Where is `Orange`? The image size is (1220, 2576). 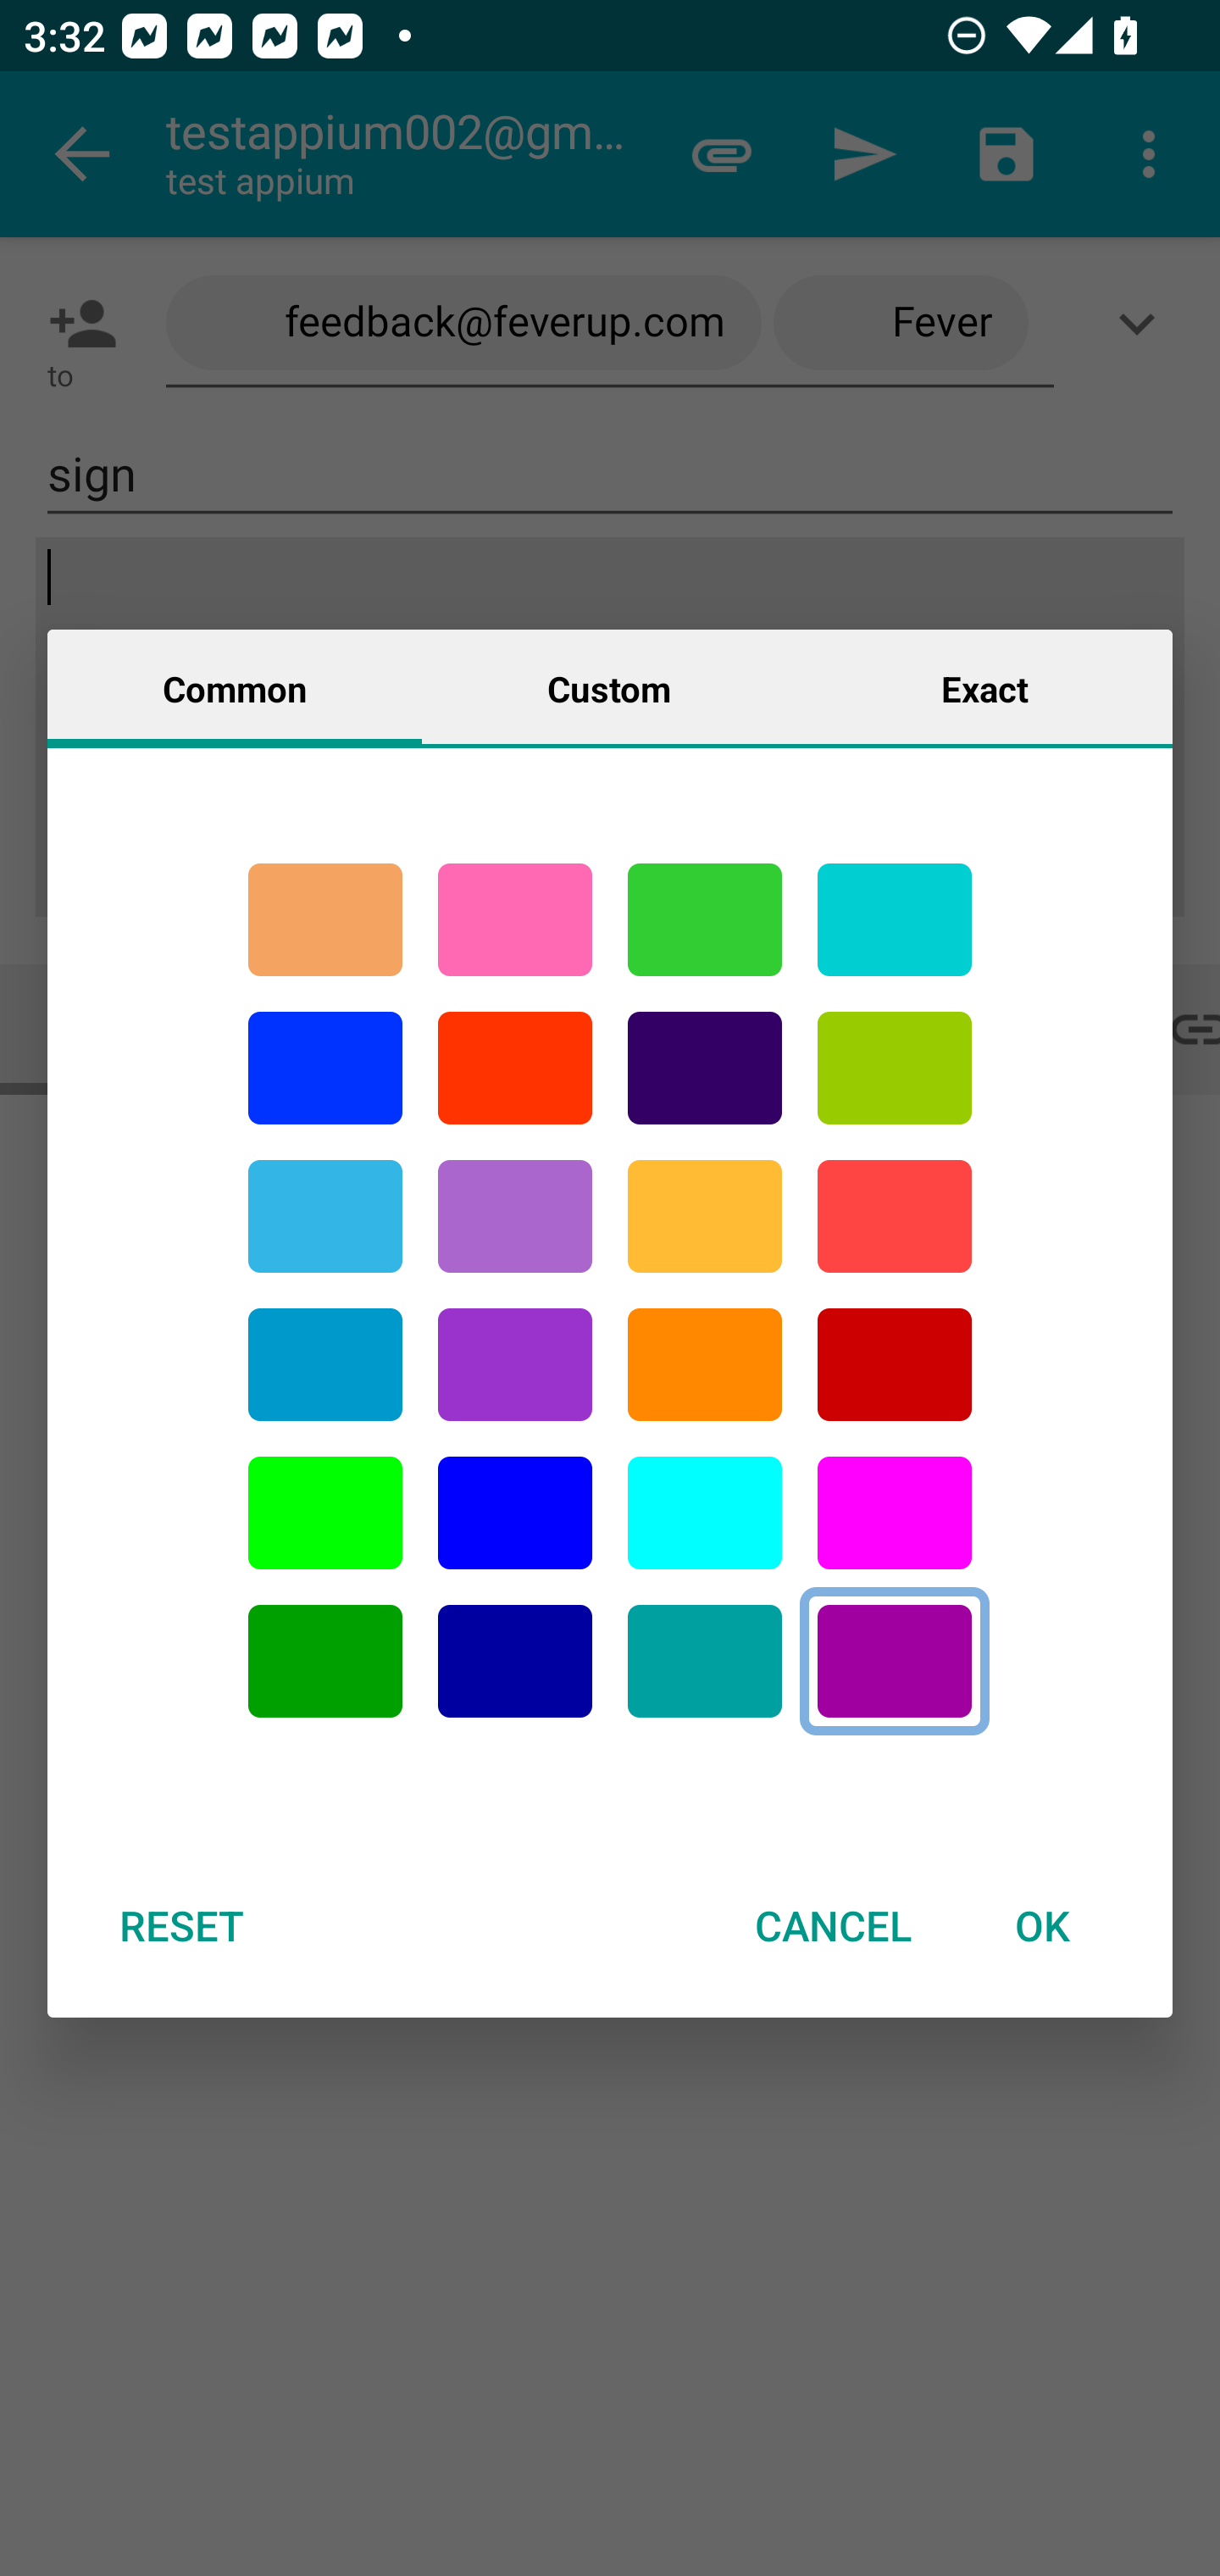
Orange is located at coordinates (705, 1365).